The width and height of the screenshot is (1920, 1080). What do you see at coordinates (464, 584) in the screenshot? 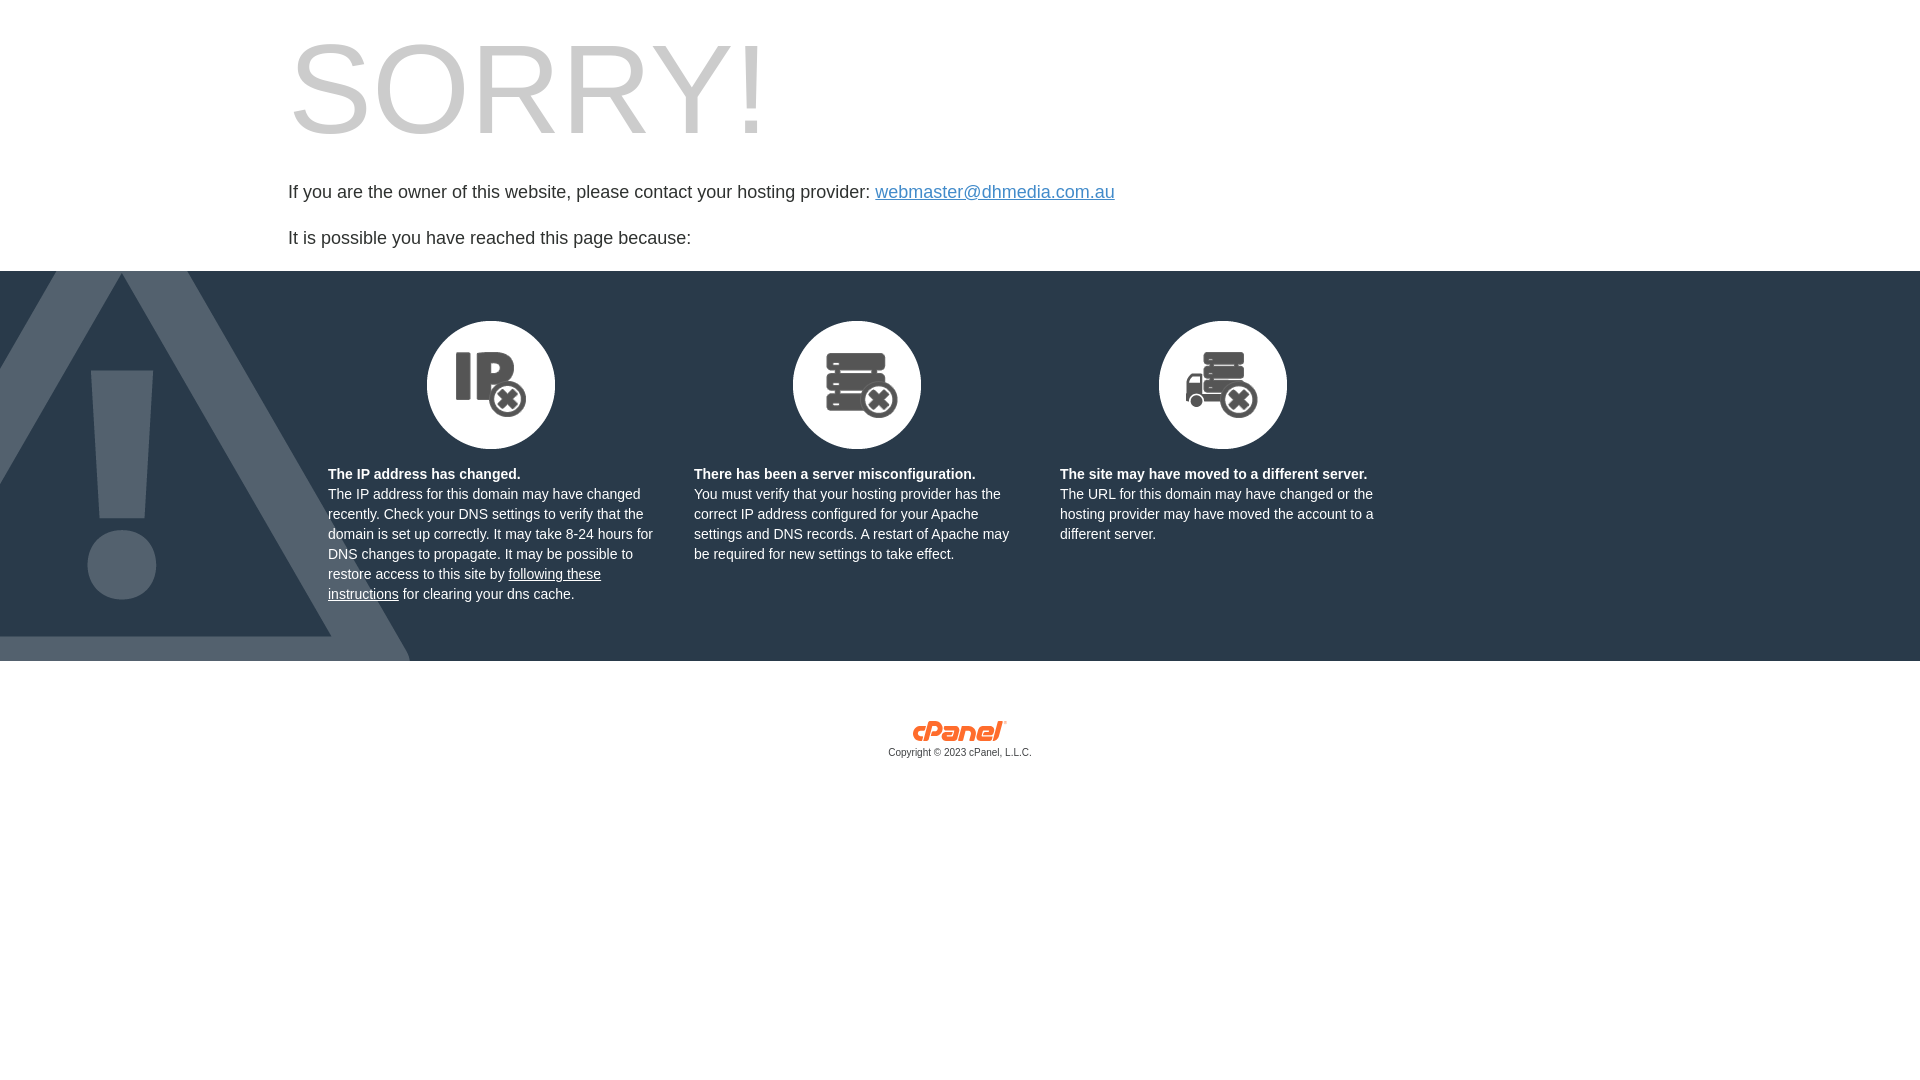
I see `following these instructions` at bounding box center [464, 584].